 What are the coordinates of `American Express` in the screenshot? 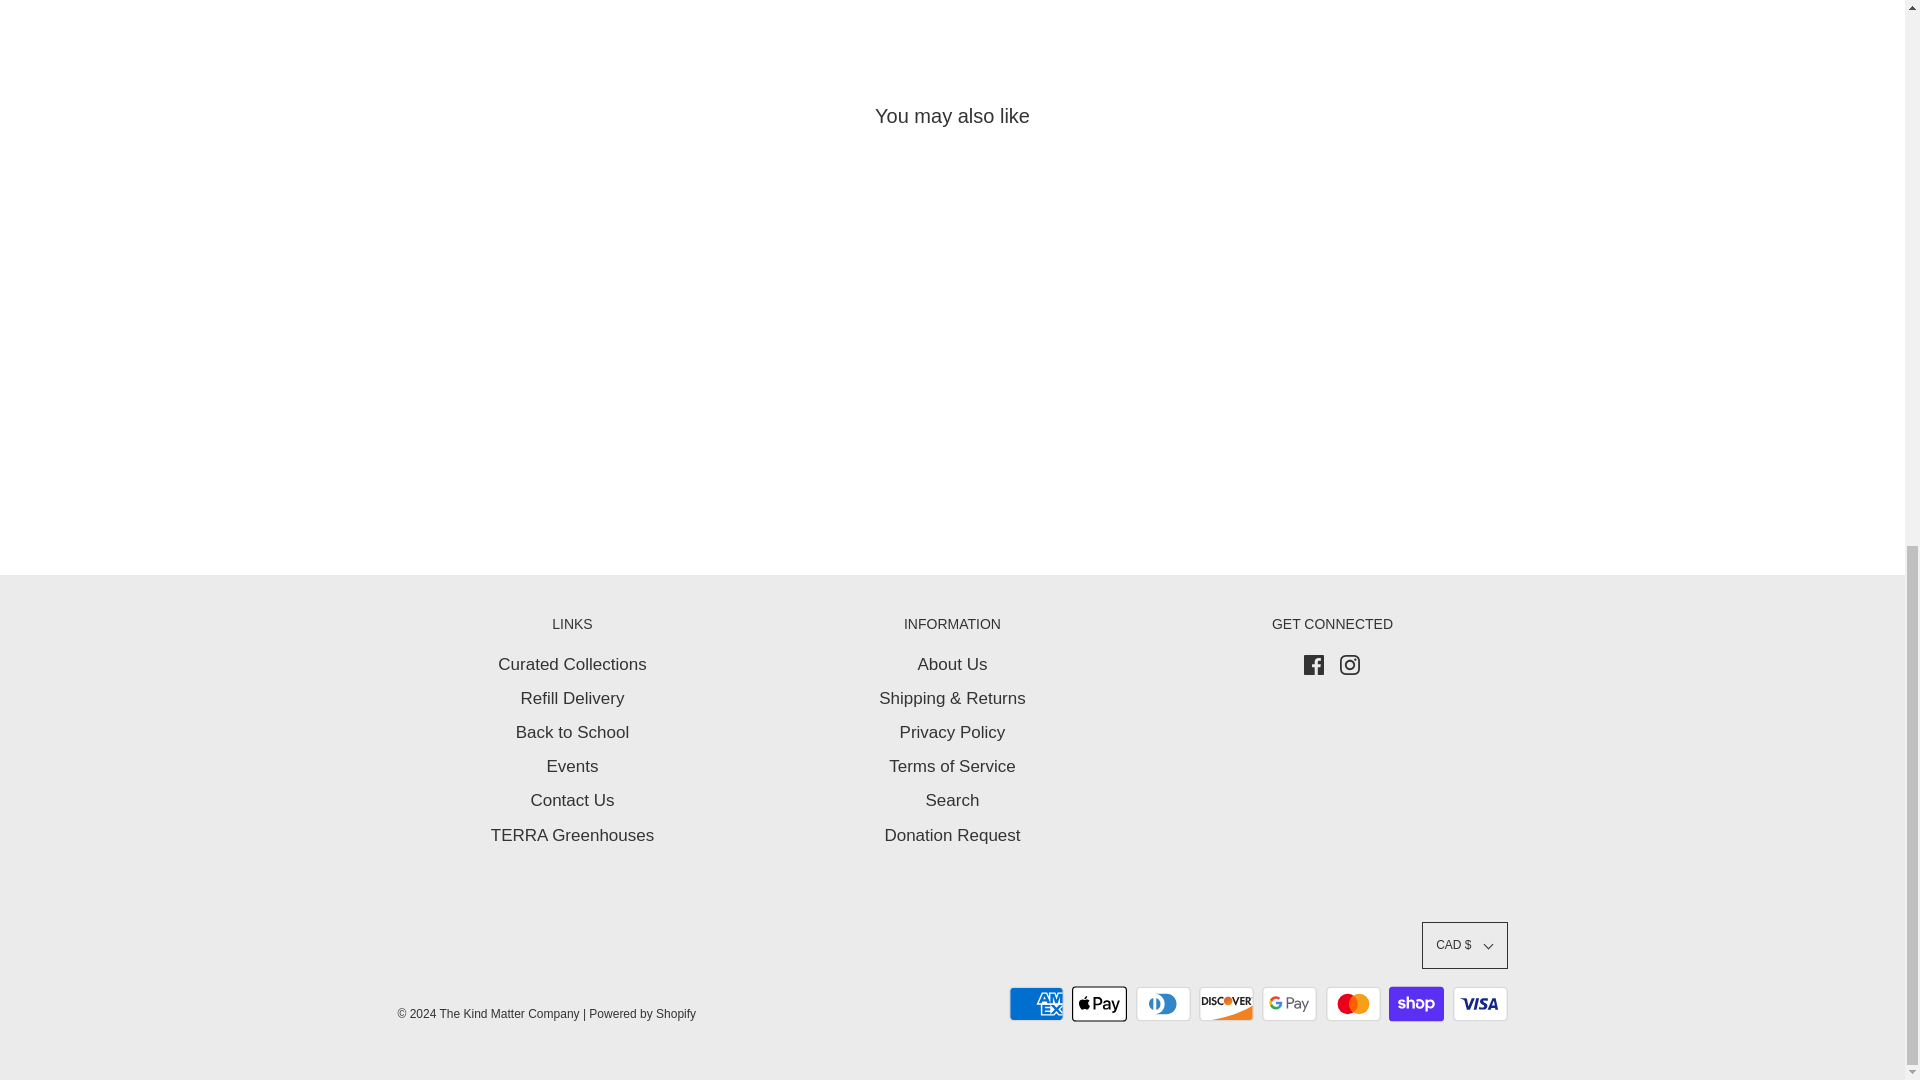 It's located at (1036, 1003).